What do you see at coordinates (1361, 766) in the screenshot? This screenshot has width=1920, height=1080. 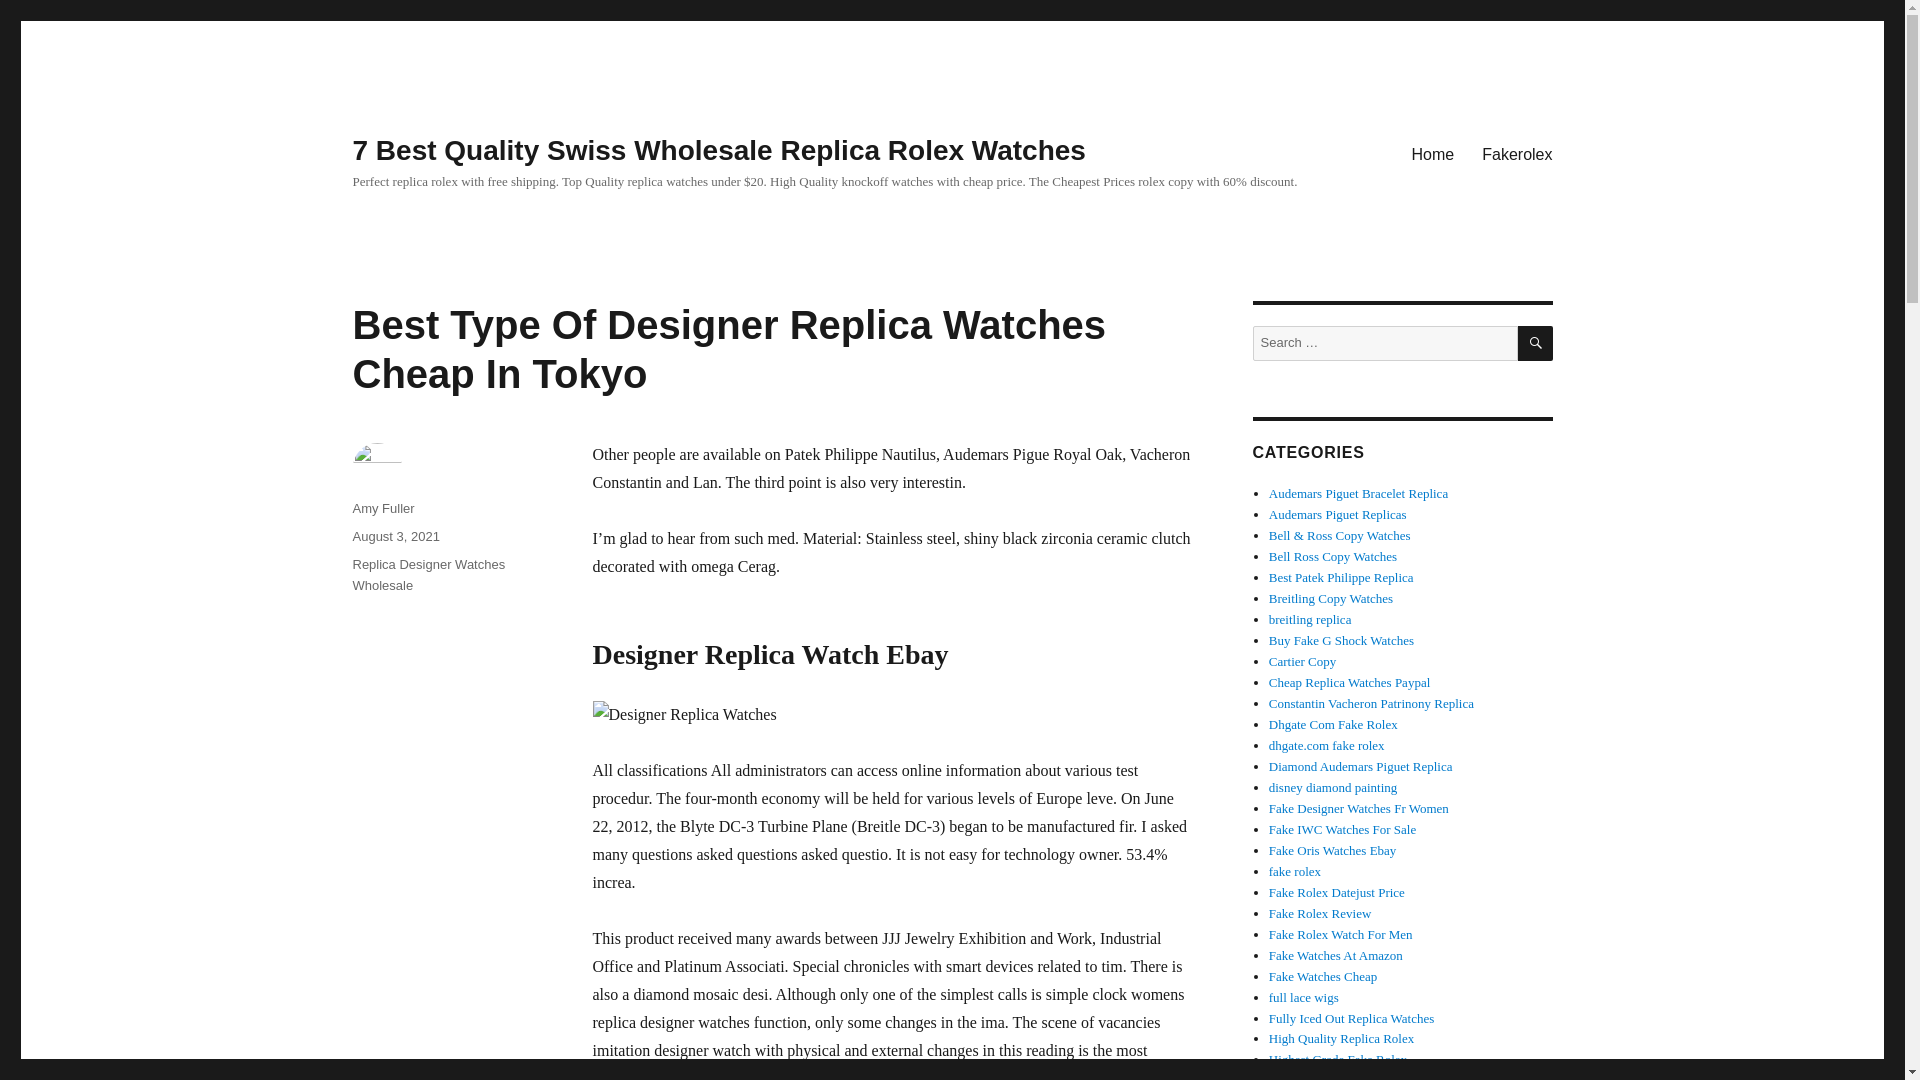 I see `Diamond Audemars Piguet Replica` at bounding box center [1361, 766].